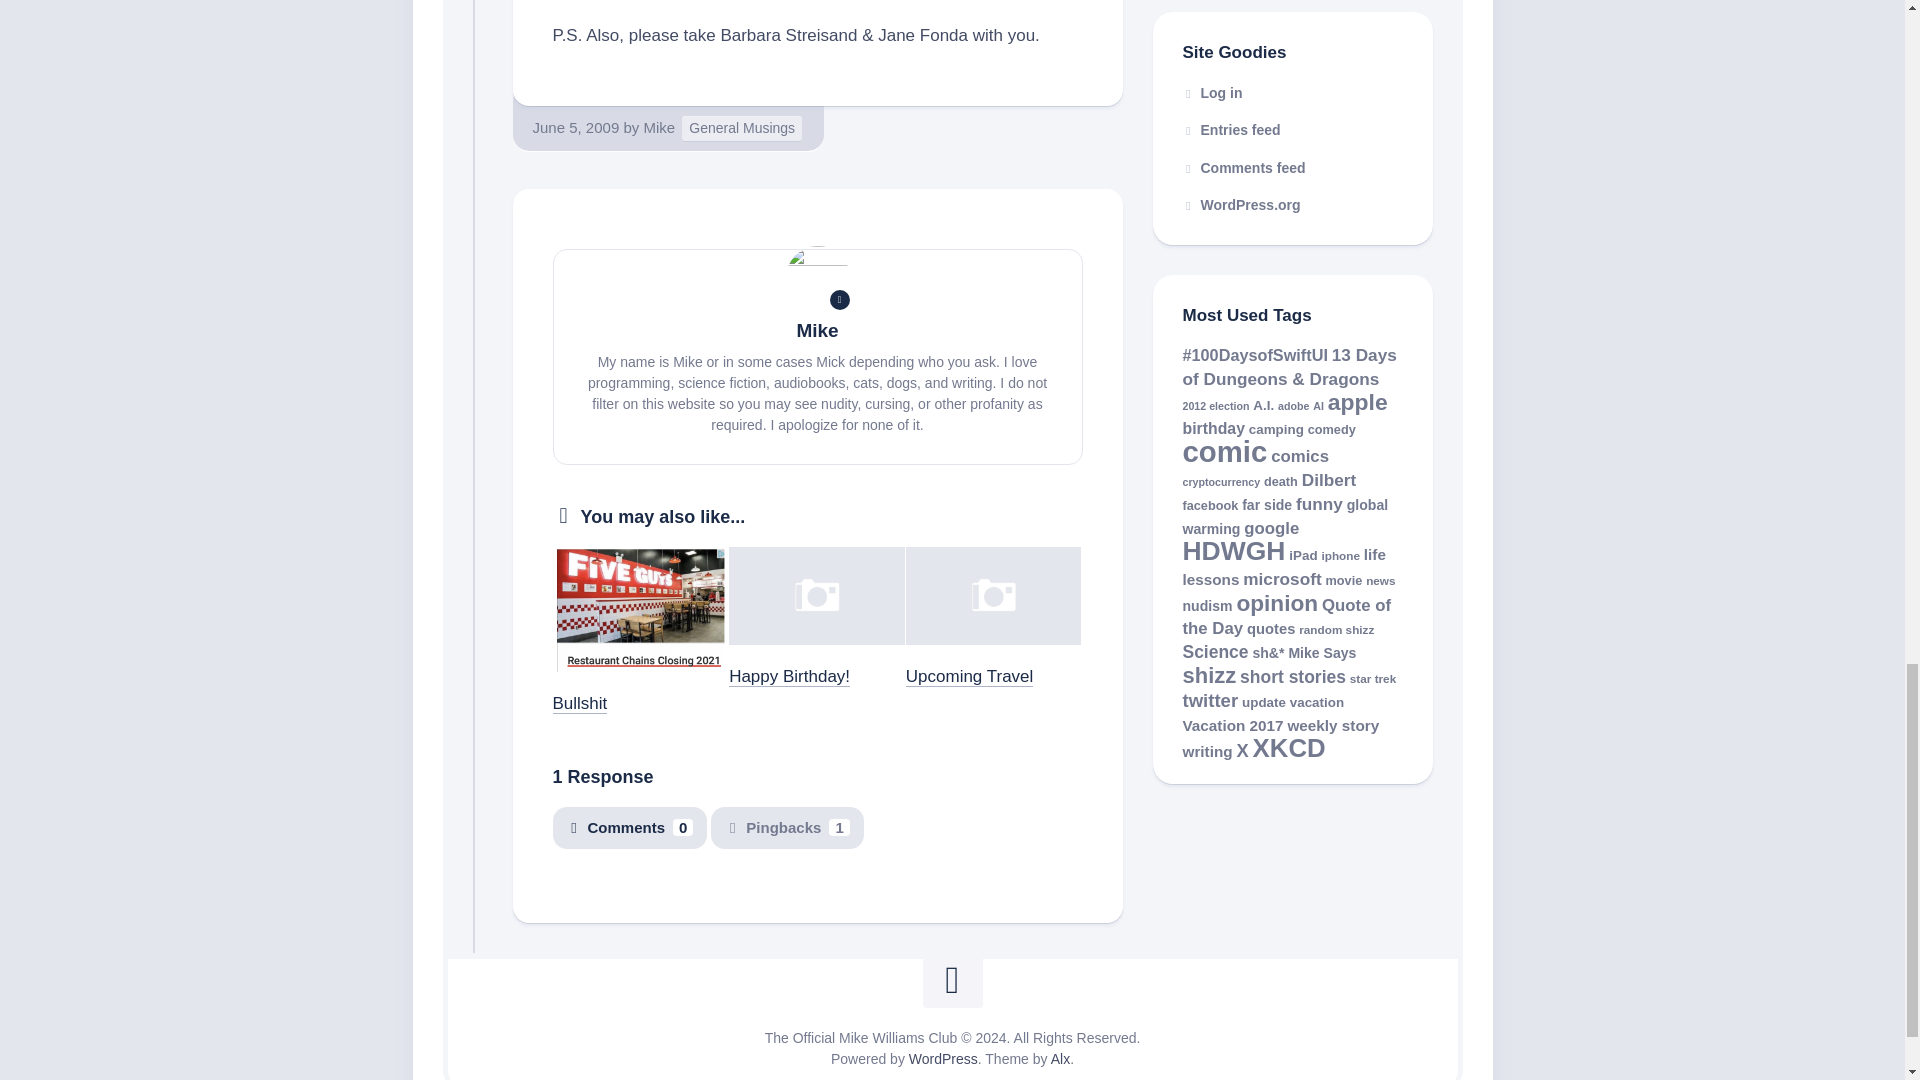 Image resolution: width=1920 pixels, height=1080 pixels. What do you see at coordinates (1212, 93) in the screenshot?
I see `Log in` at bounding box center [1212, 93].